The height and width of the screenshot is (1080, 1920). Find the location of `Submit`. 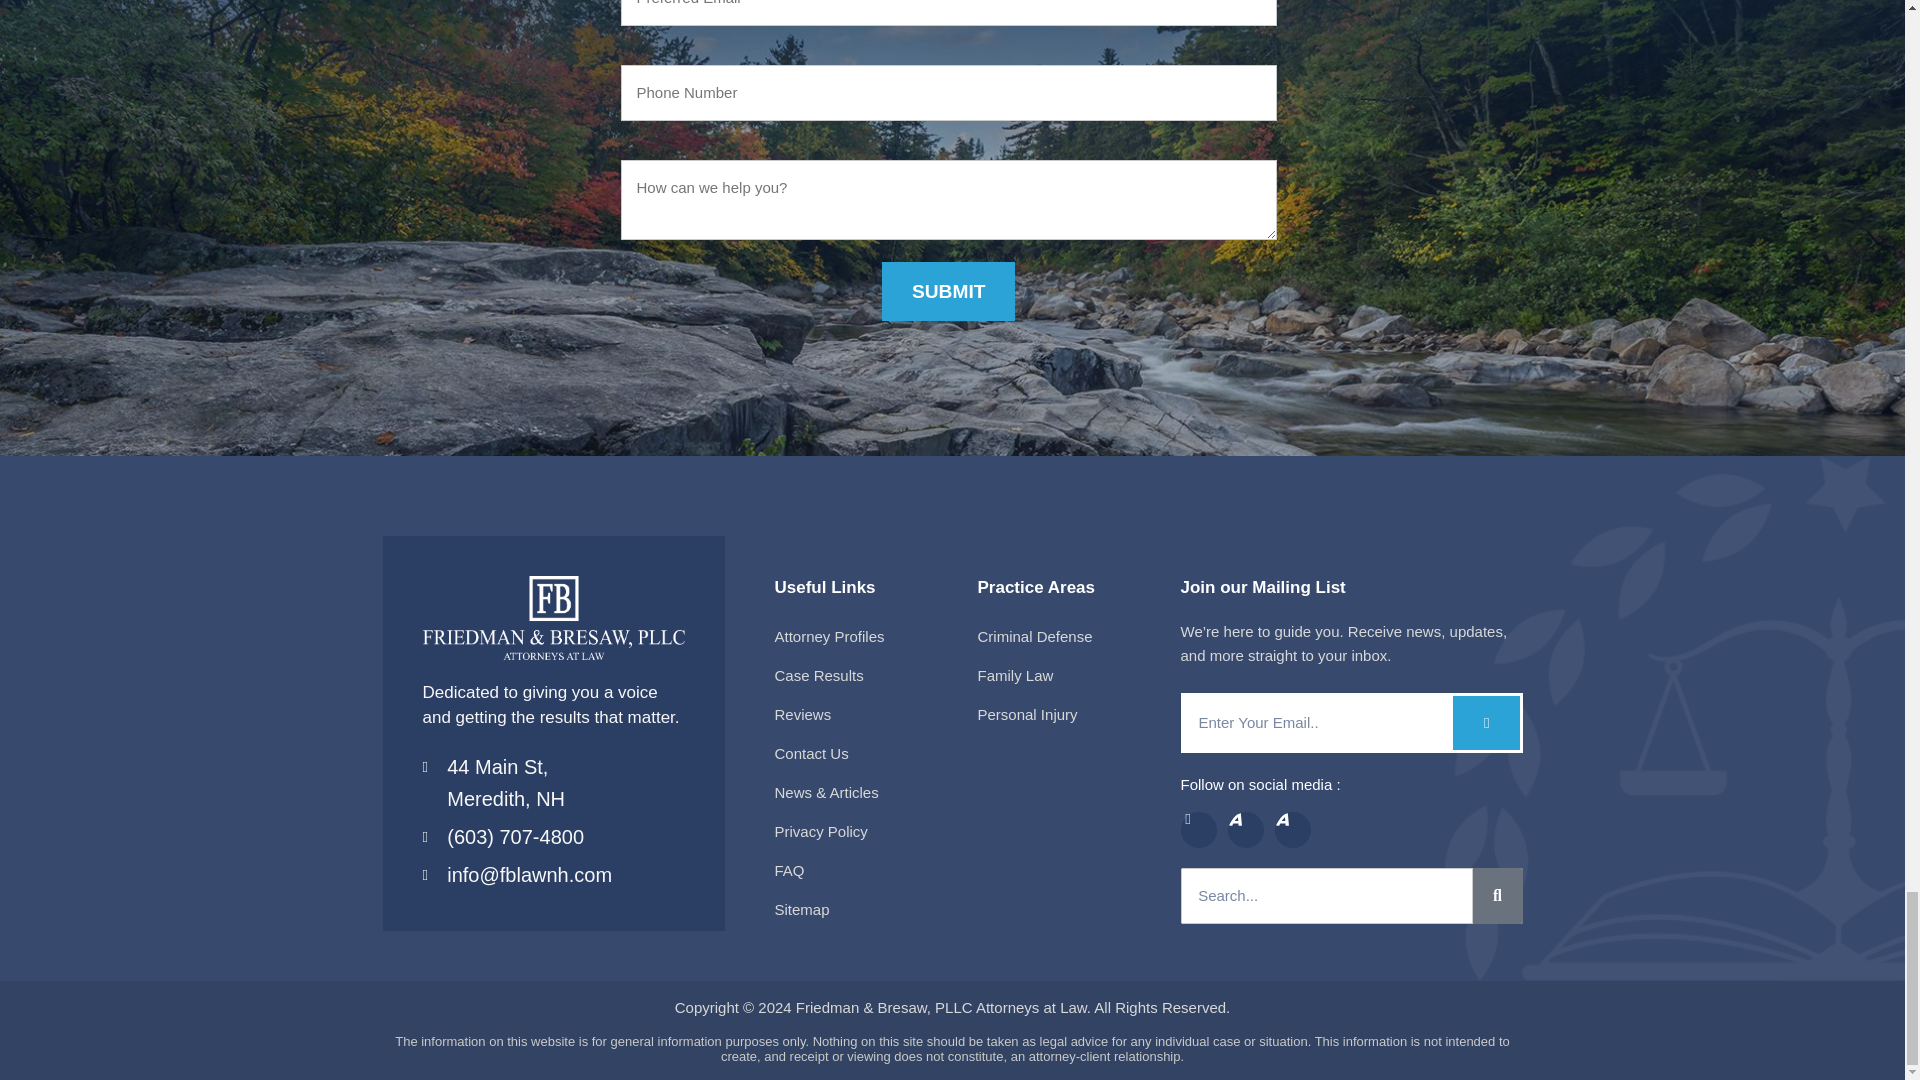

Submit is located at coordinates (948, 291).